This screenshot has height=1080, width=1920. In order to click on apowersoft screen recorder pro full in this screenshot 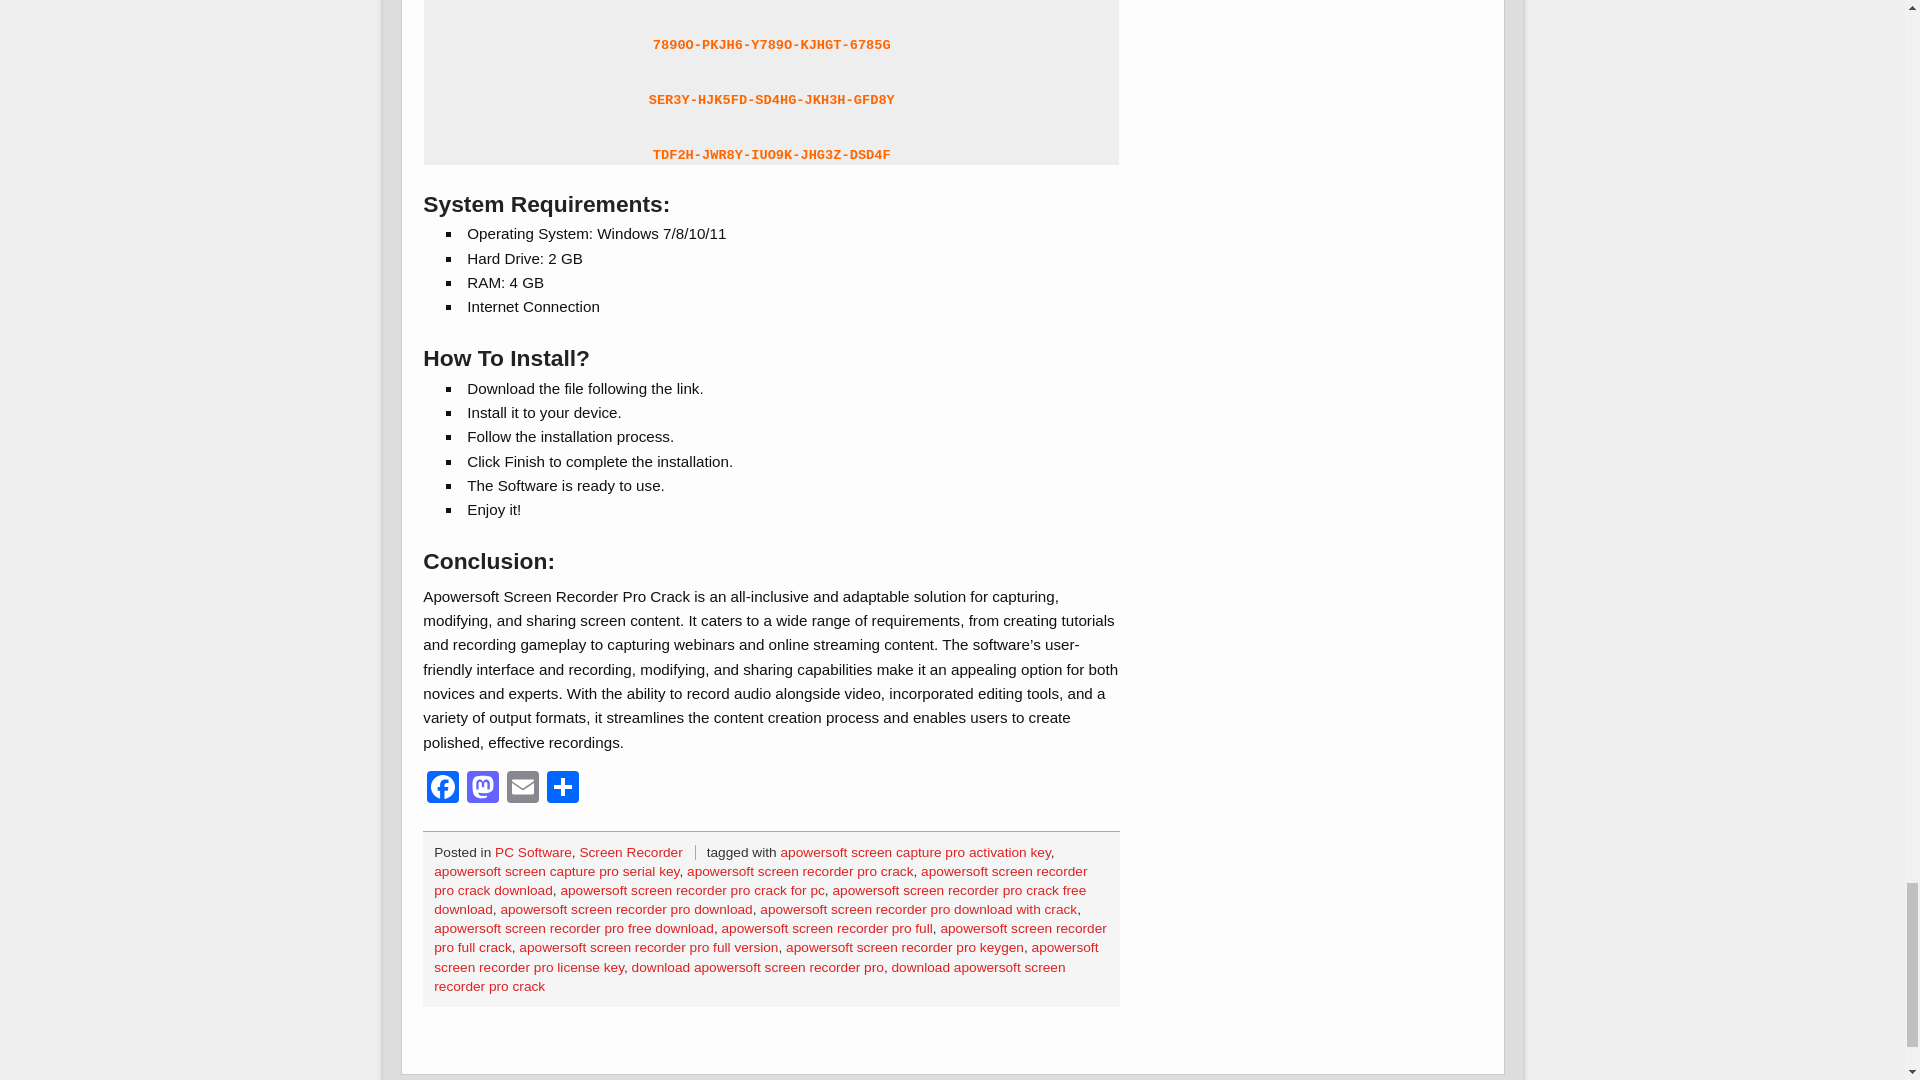, I will do `click(827, 928)`.